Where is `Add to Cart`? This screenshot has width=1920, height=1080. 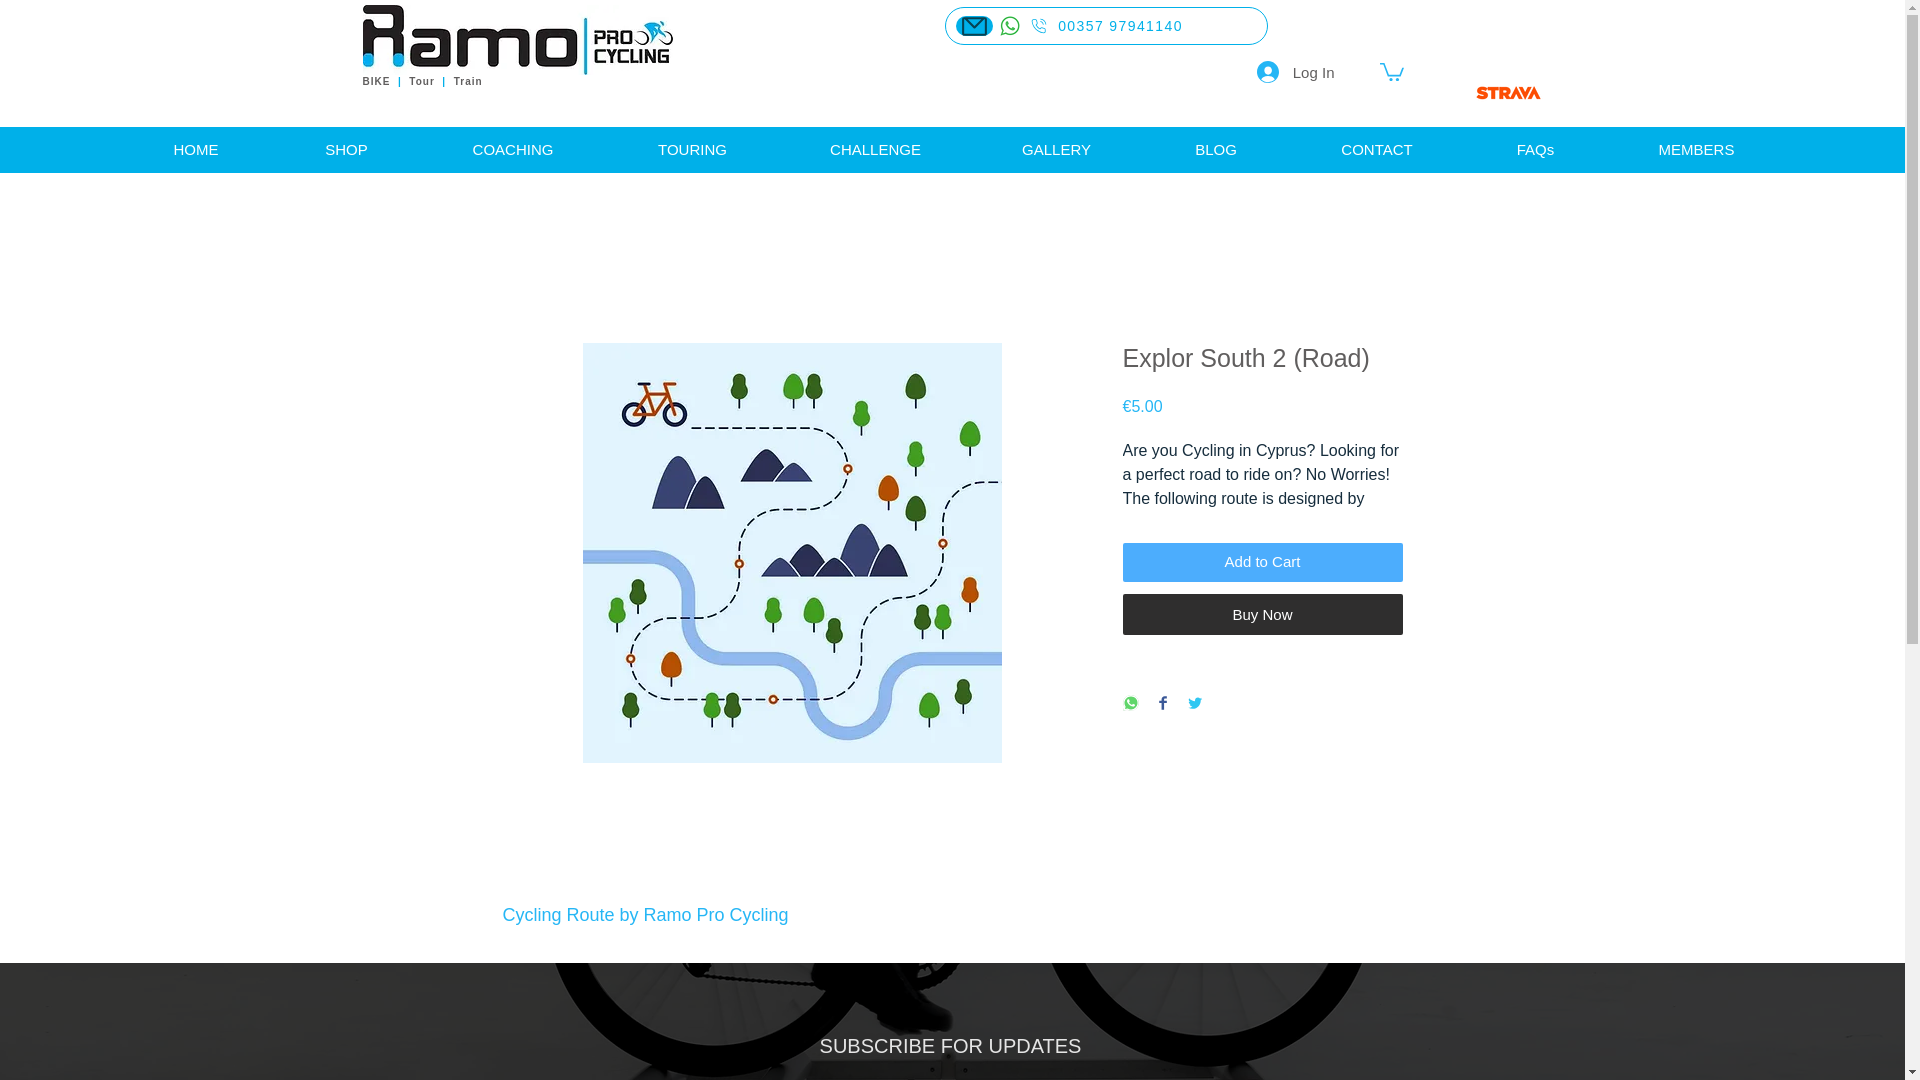 Add to Cart is located at coordinates (1261, 562).